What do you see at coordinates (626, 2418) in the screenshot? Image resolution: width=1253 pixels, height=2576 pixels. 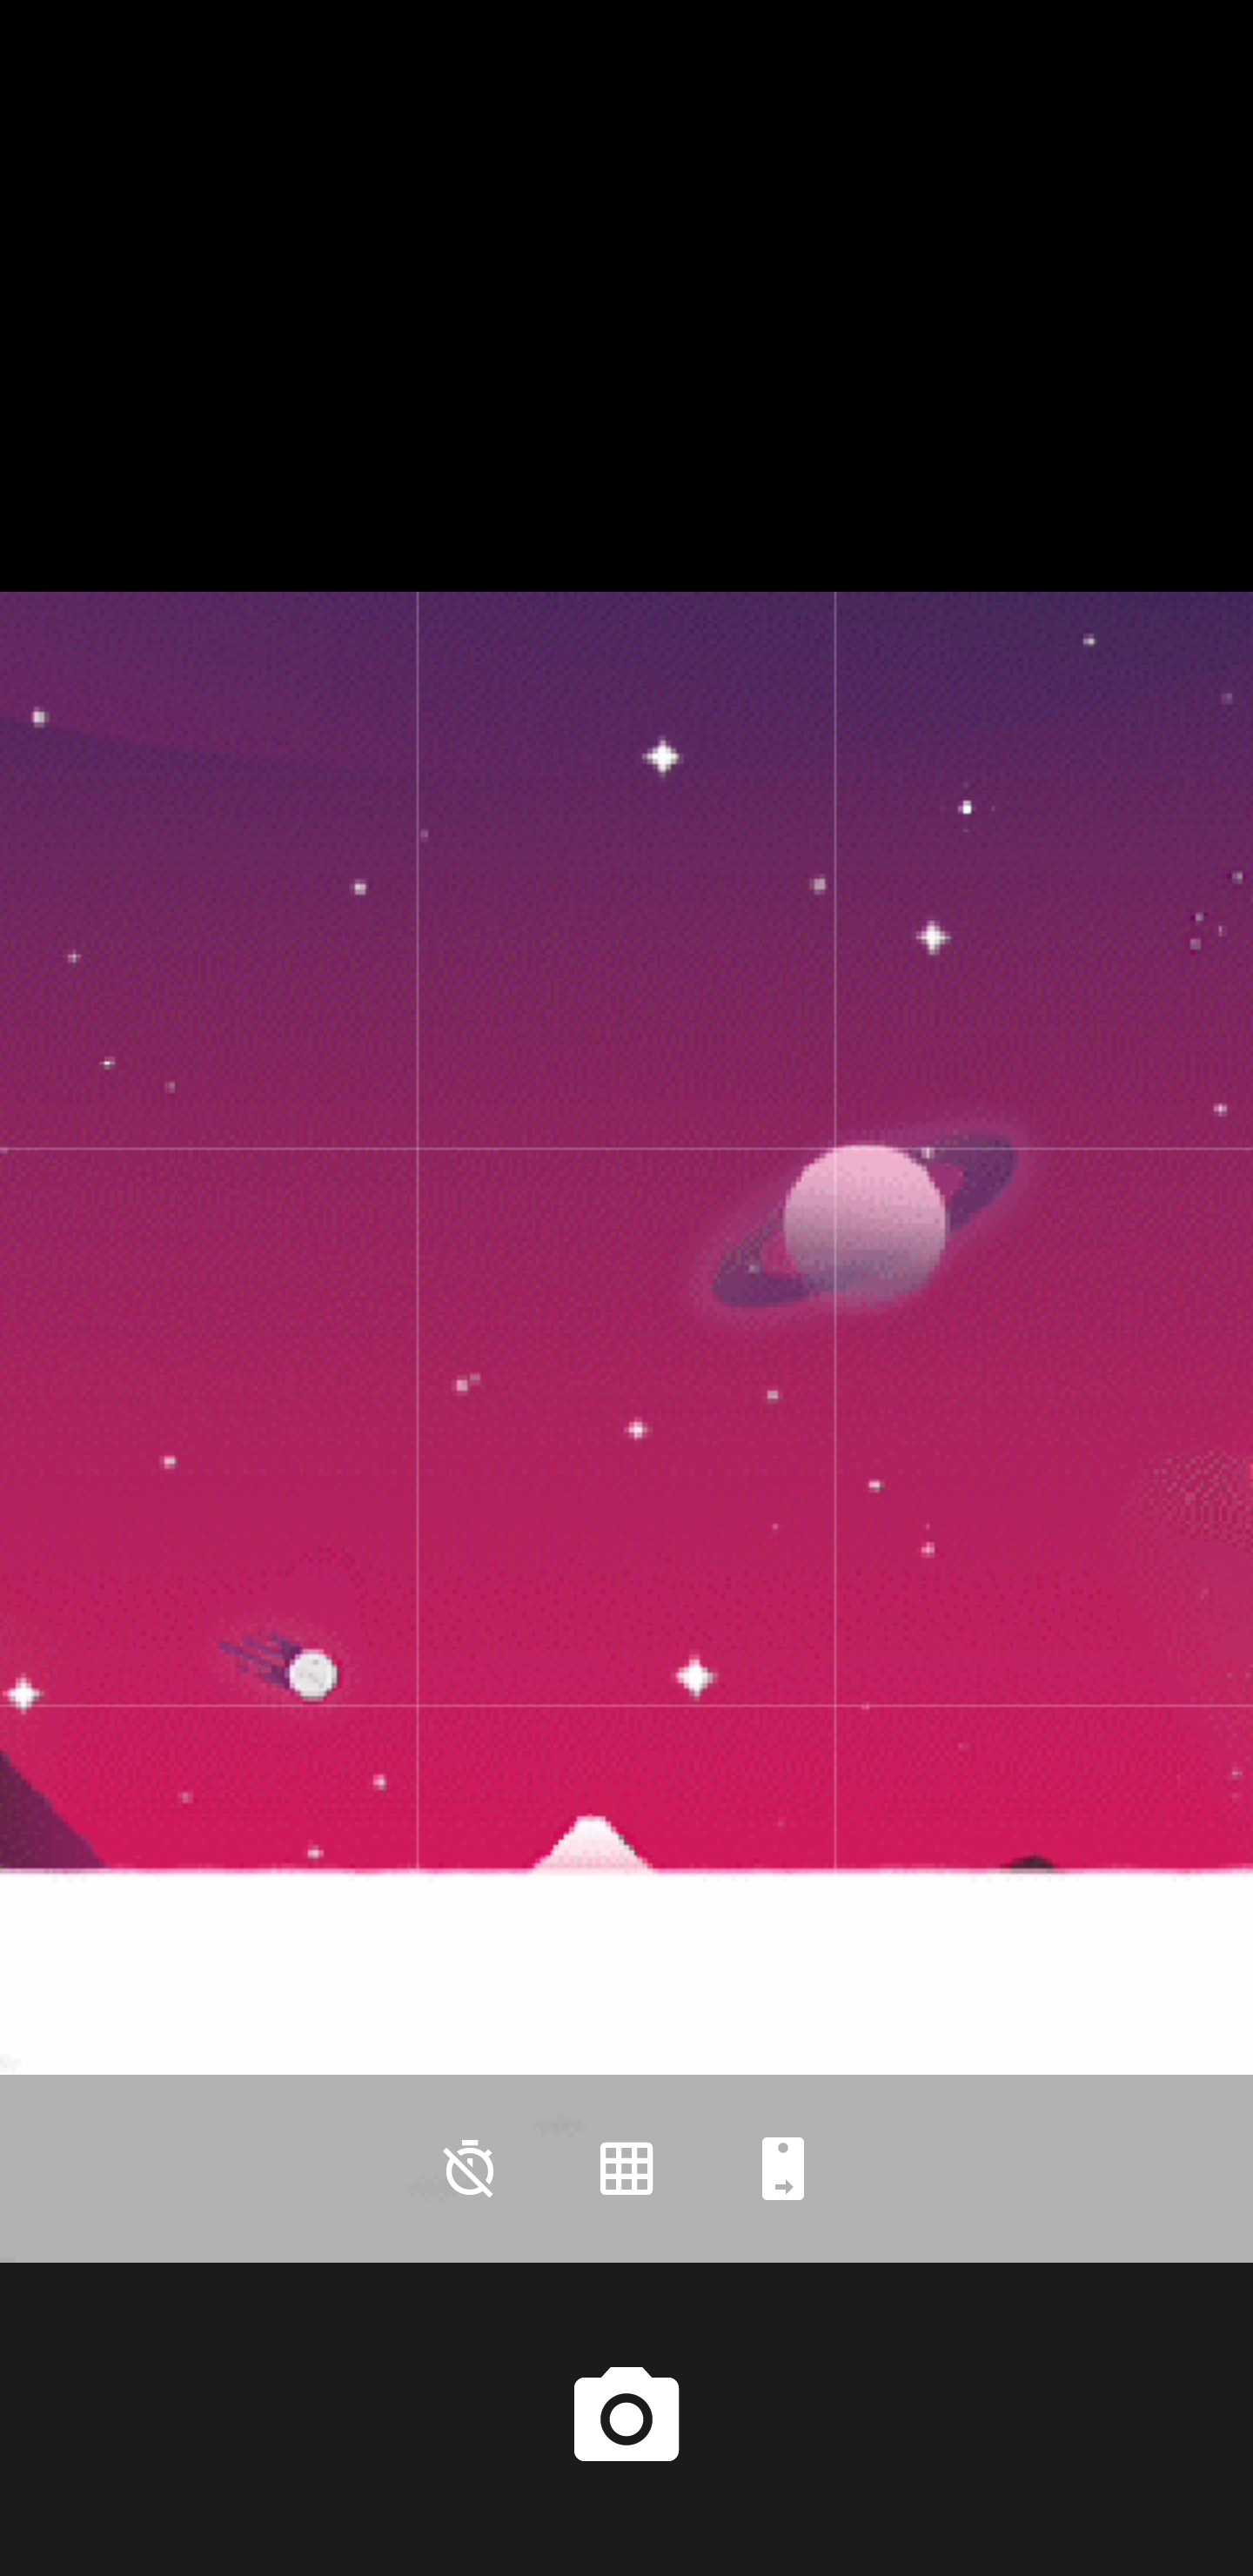 I see `Shutter` at bounding box center [626, 2418].